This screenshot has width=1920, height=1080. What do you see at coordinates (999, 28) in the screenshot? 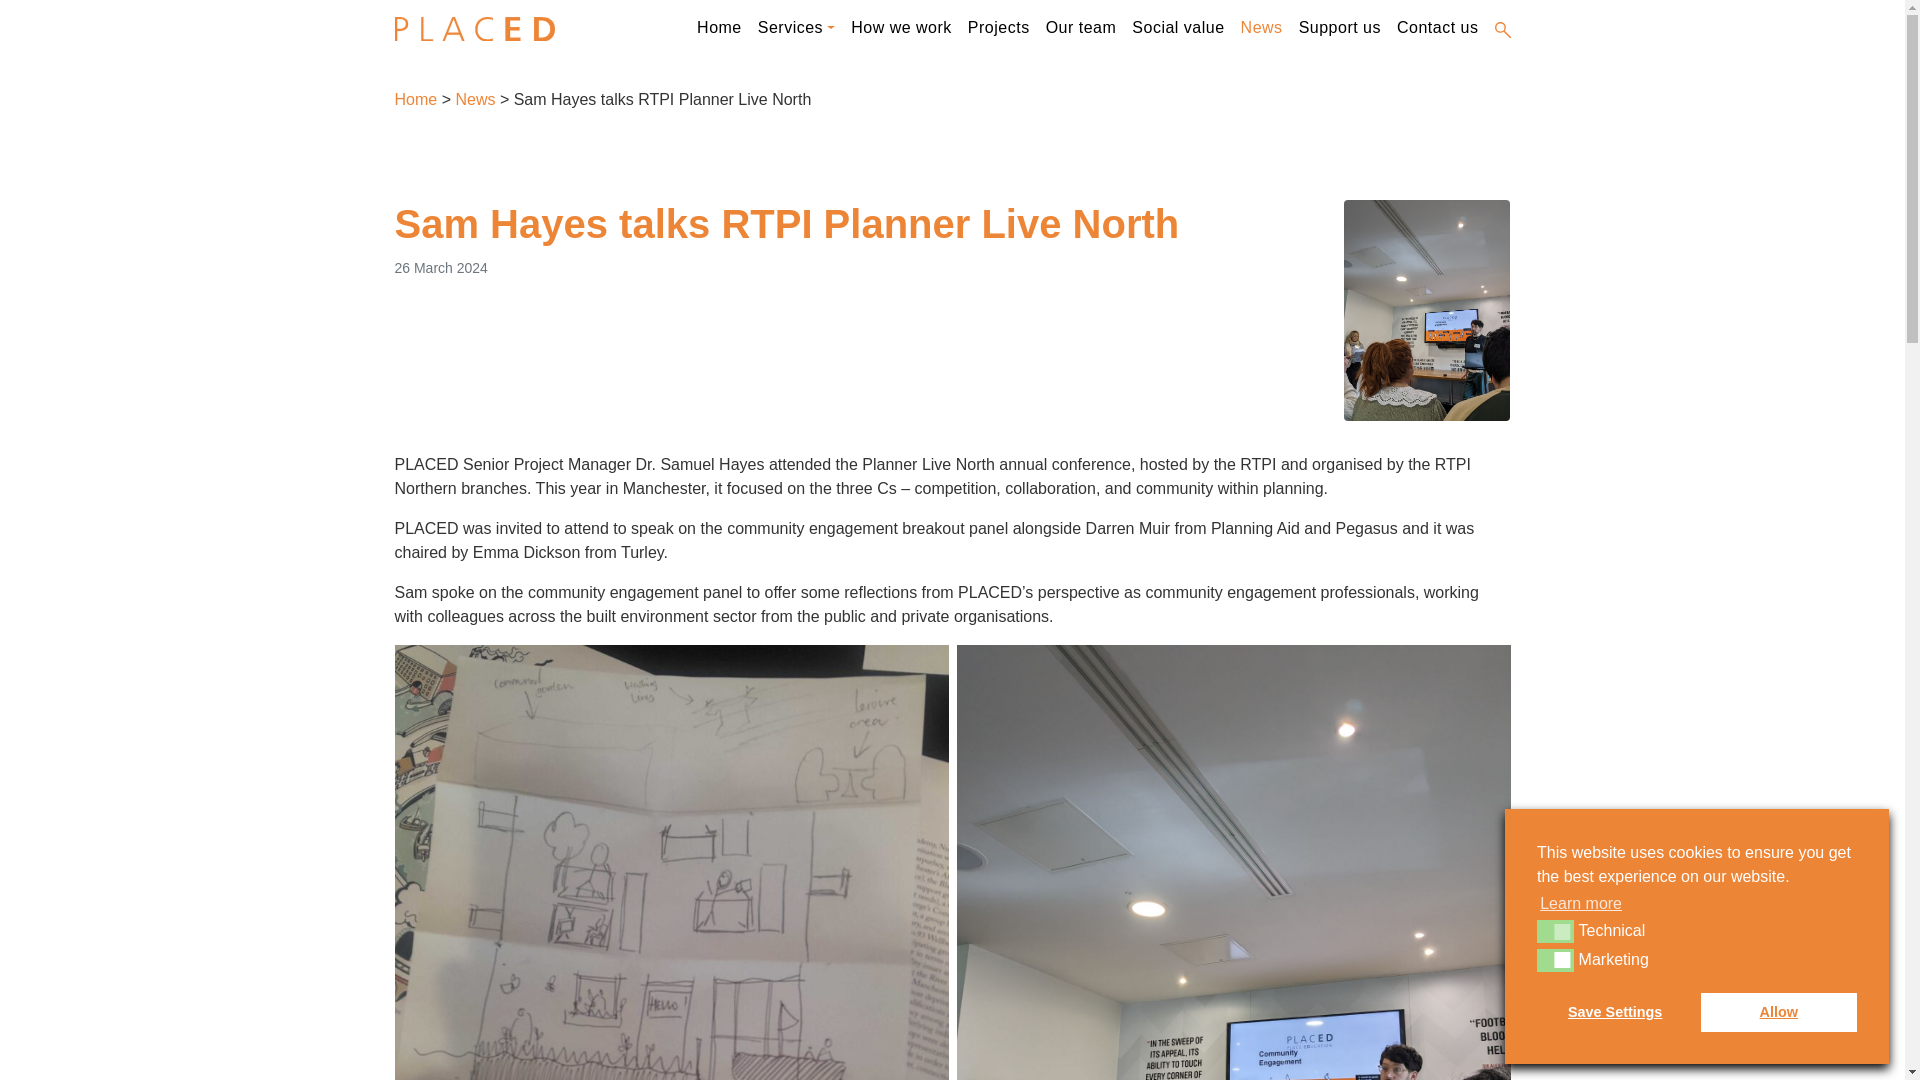
I see `Projects` at bounding box center [999, 28].